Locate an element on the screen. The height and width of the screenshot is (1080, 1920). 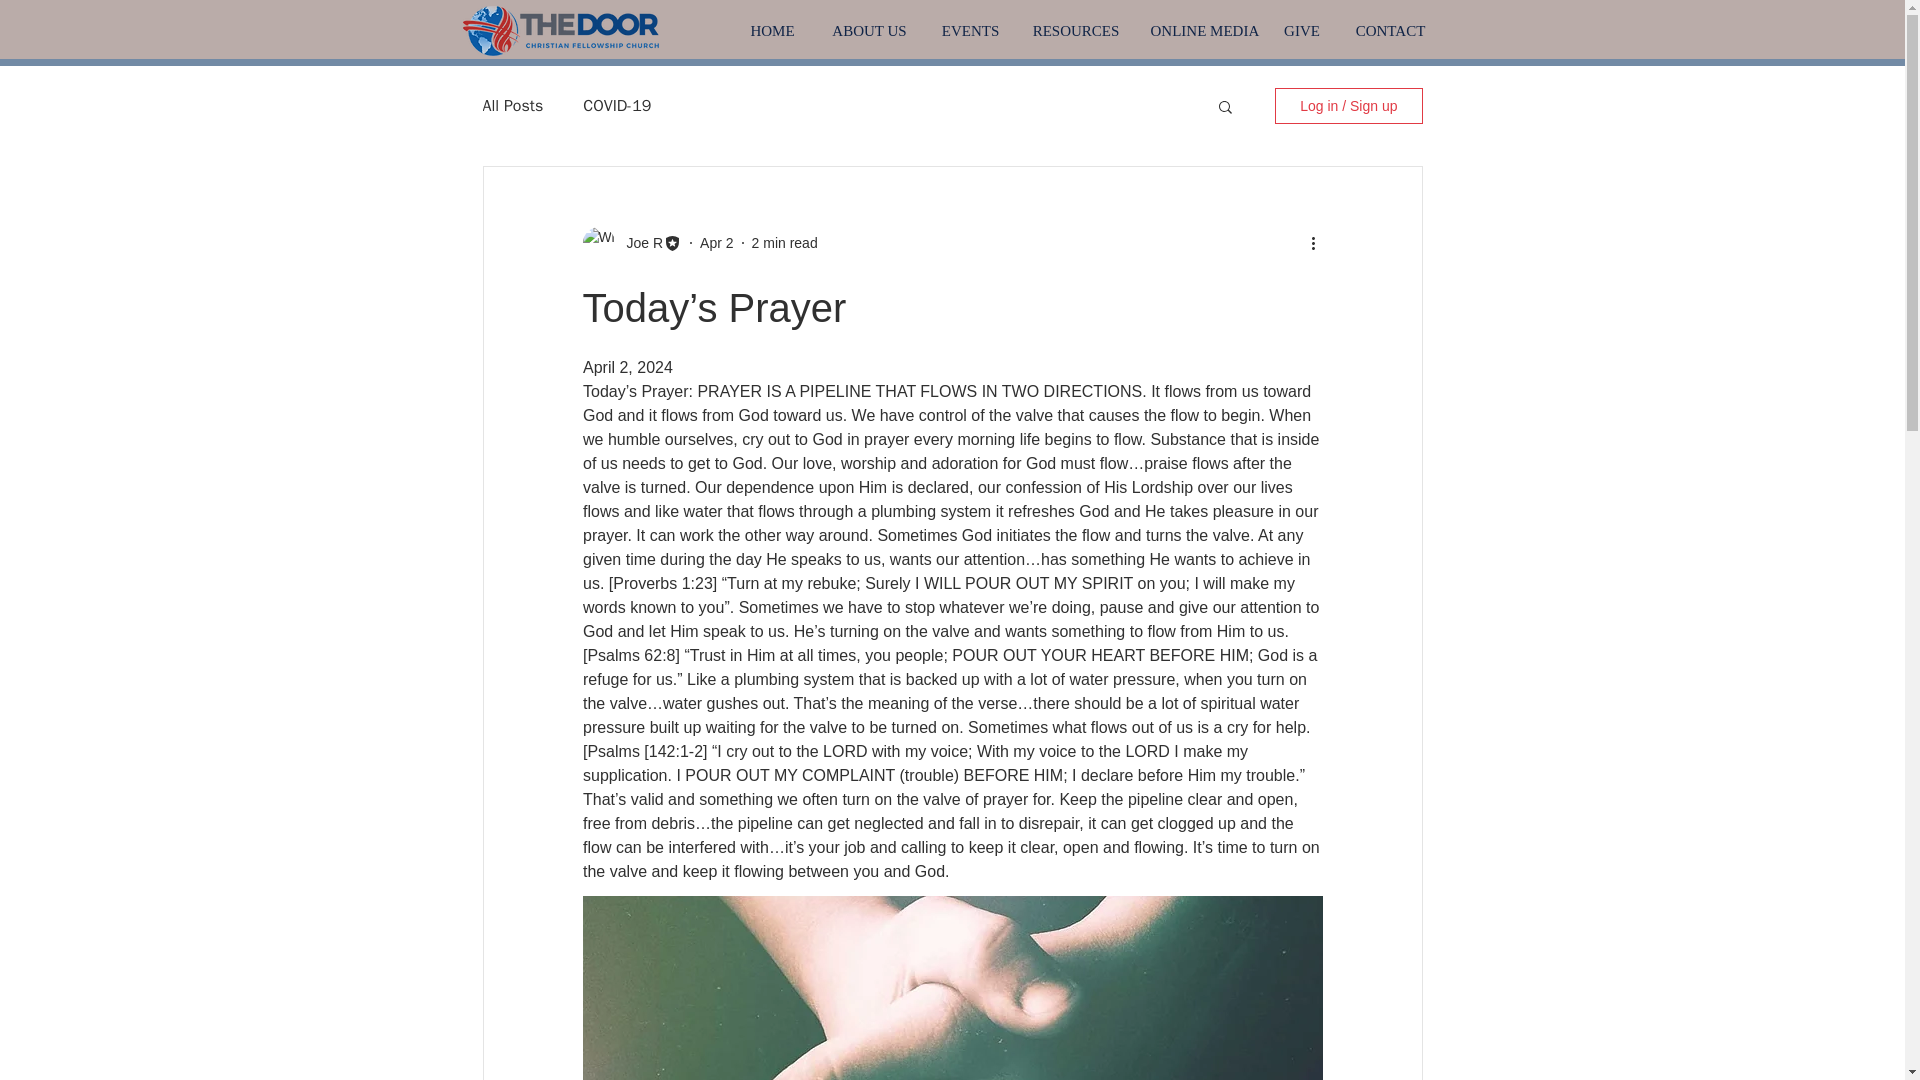
ONLINE MEDIA is located at coordinates (1200, 31).